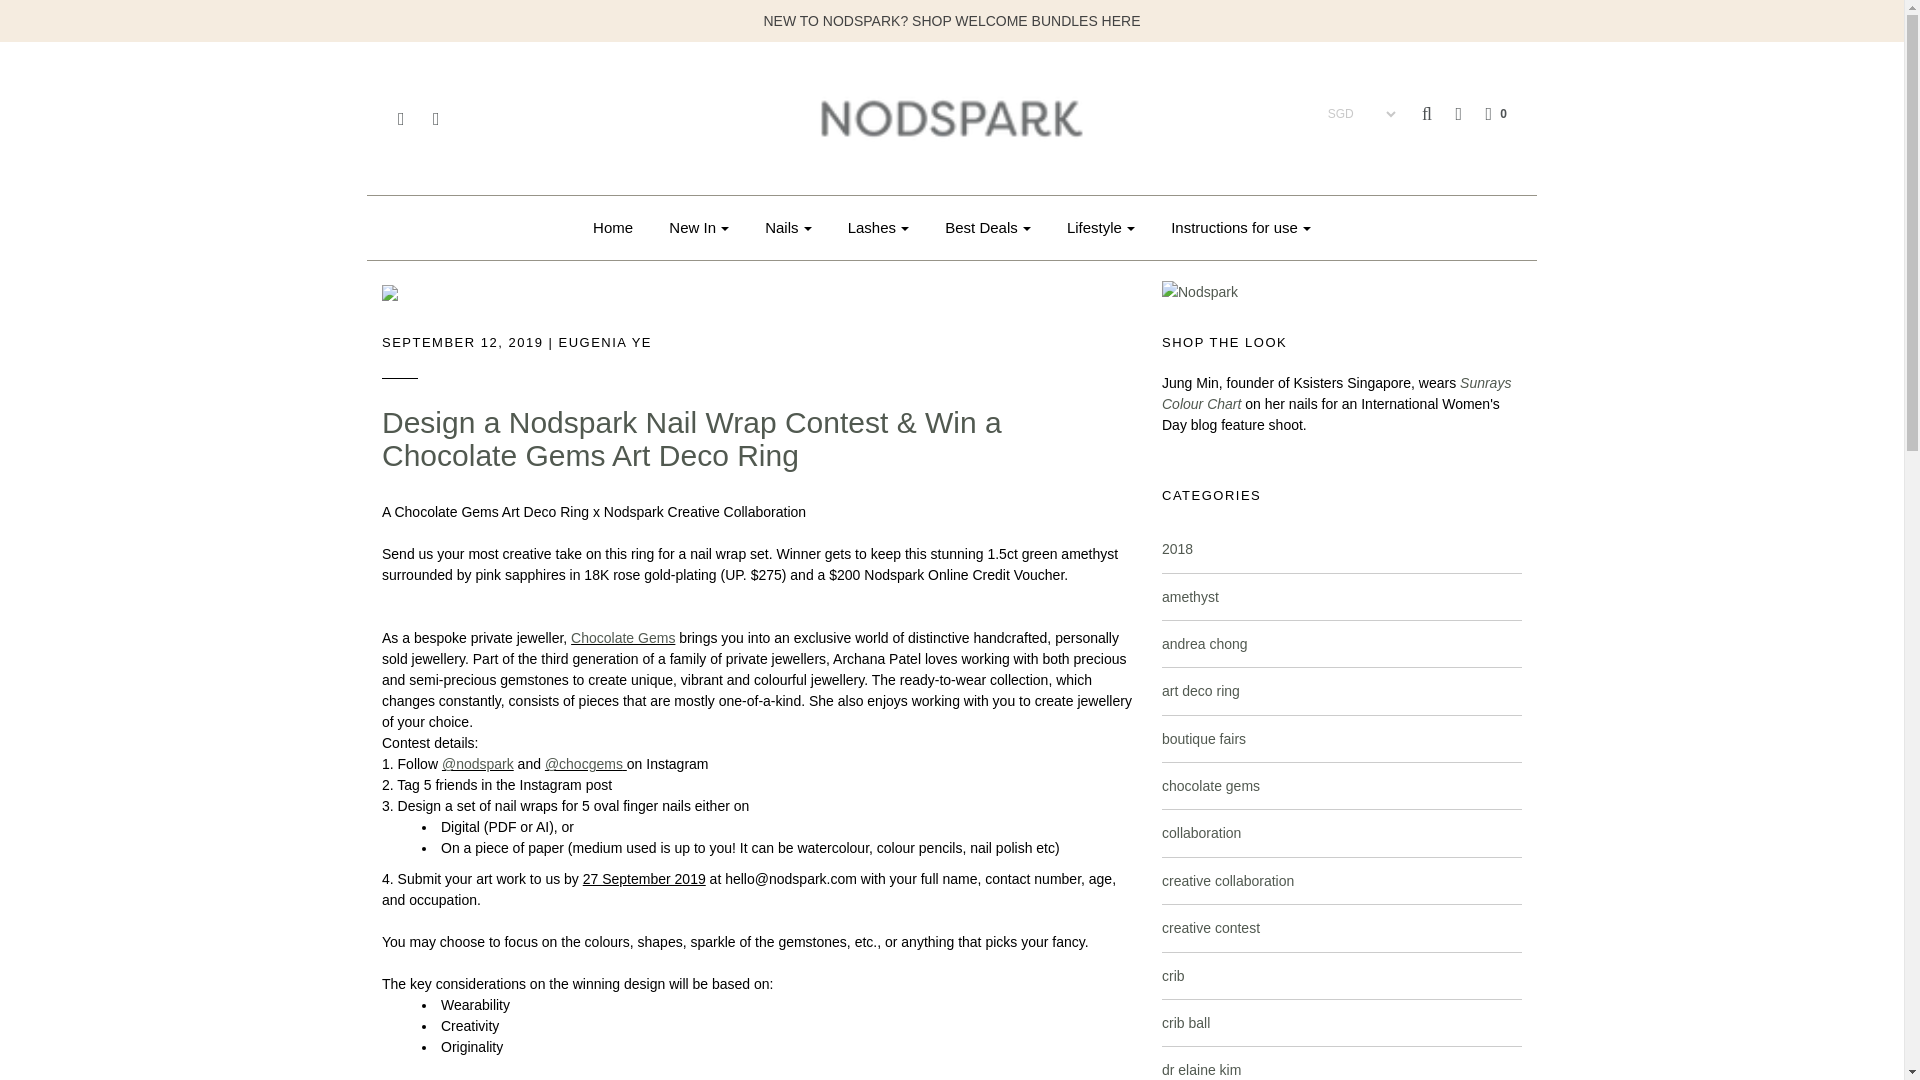  What do you see at coordinates (1427, 114) in the screenshot?
I see `Search` at bounding box center [1427, 114].